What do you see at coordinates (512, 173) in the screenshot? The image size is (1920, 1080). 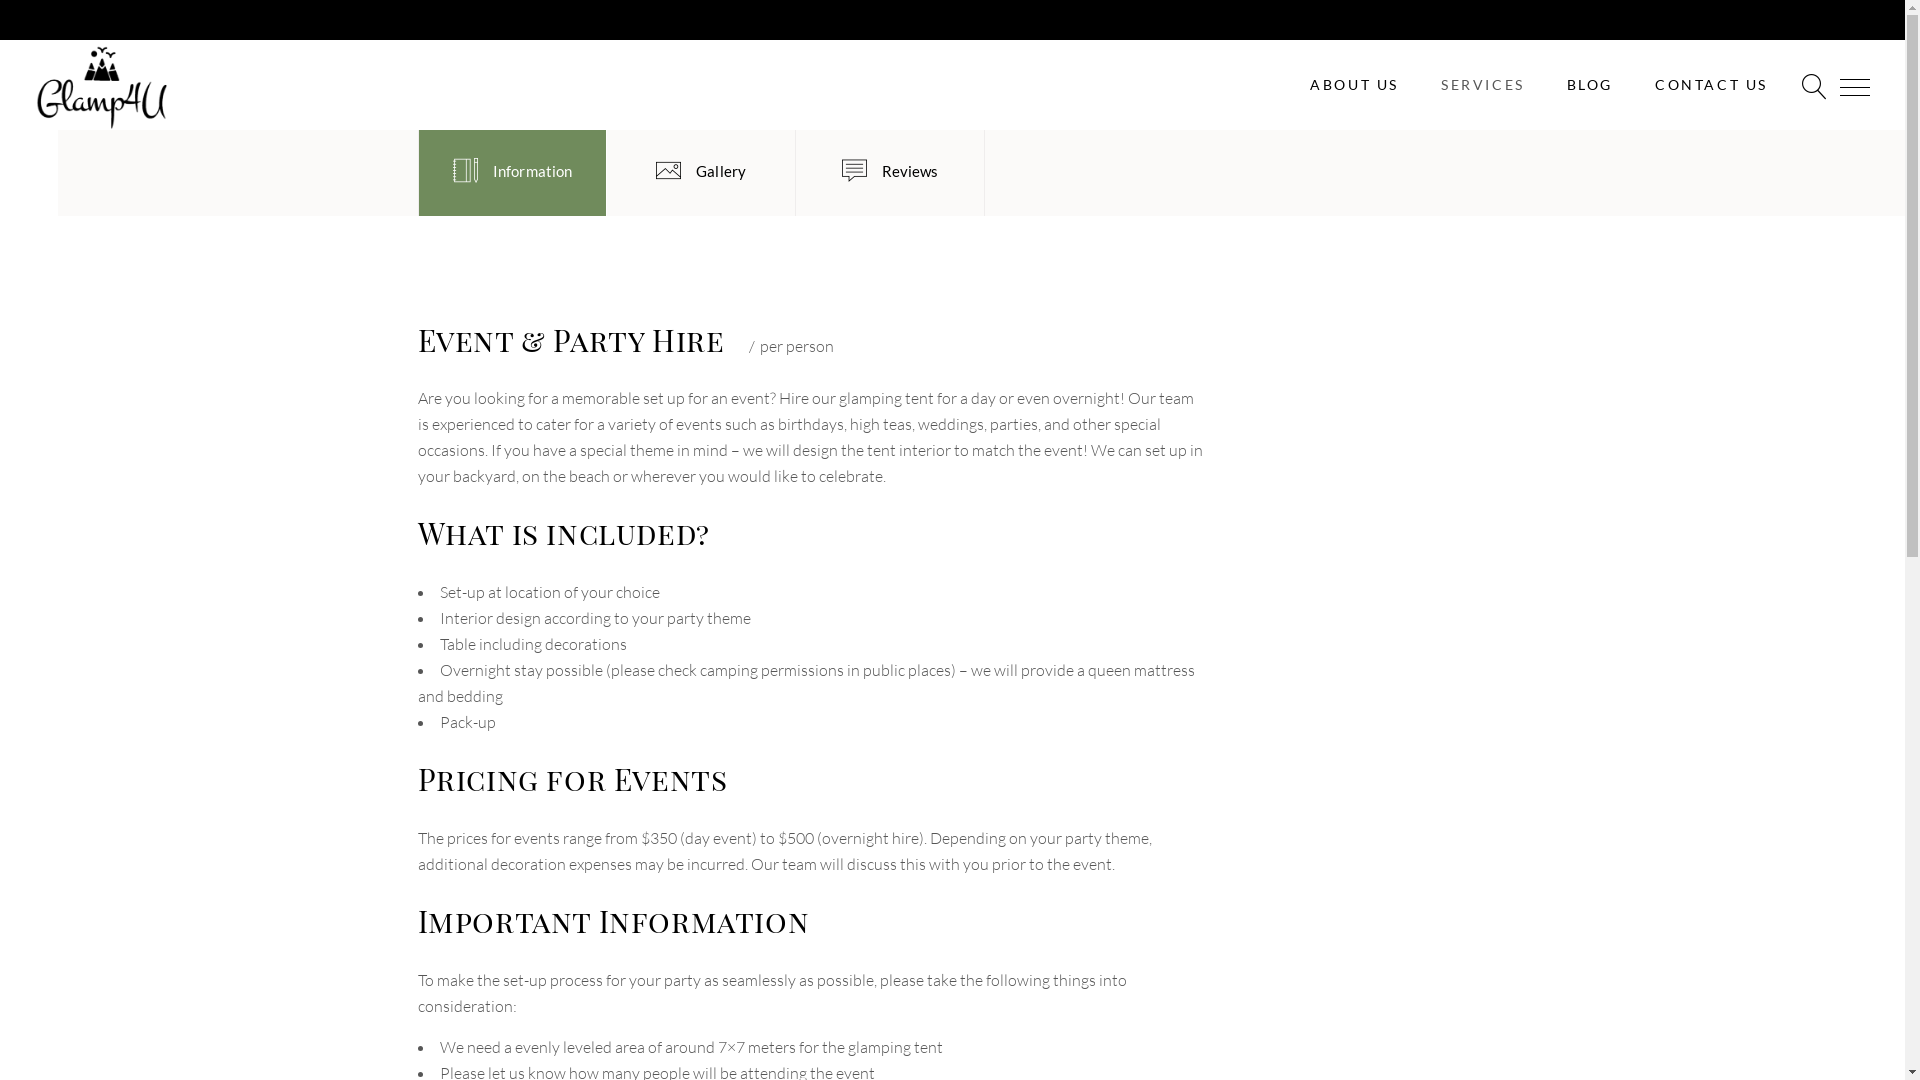 I see `Information` at bounding box center [512, 173].